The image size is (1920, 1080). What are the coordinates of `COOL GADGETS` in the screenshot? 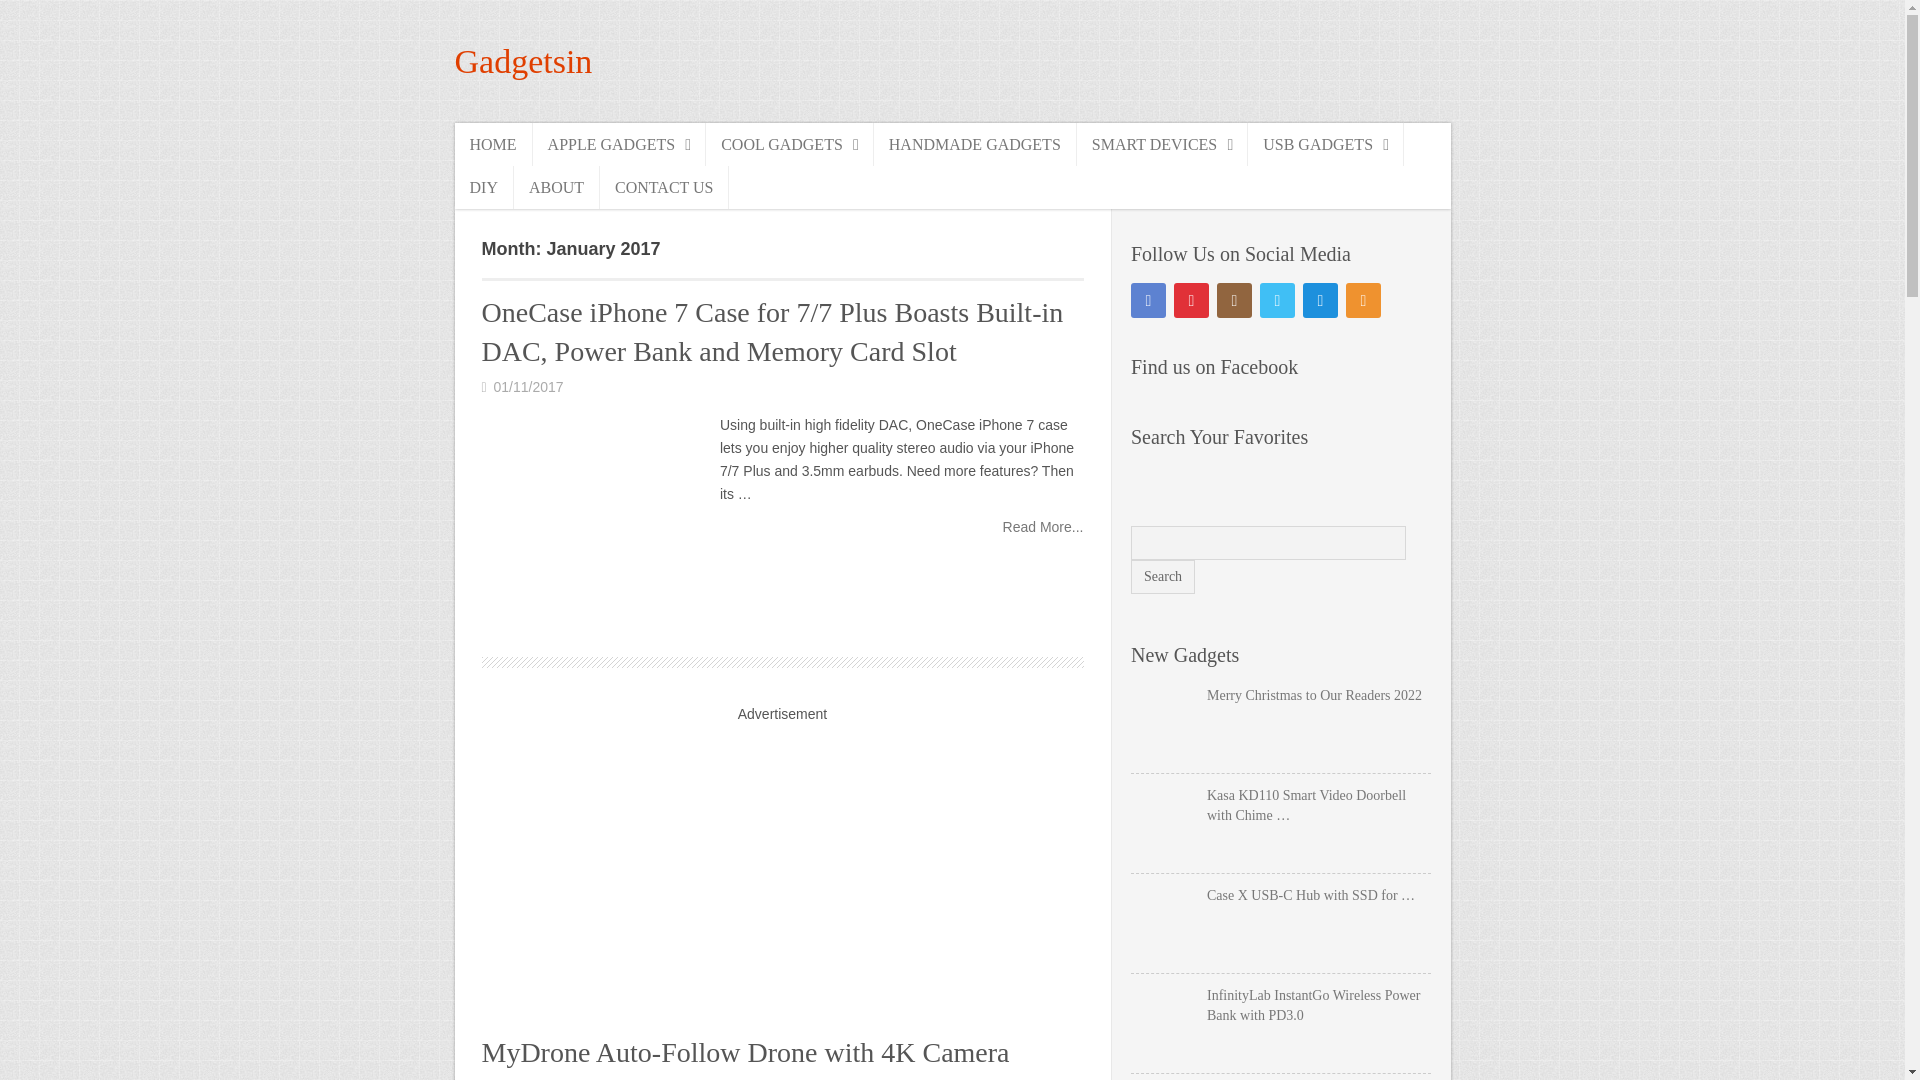 It's located at (790, 144).